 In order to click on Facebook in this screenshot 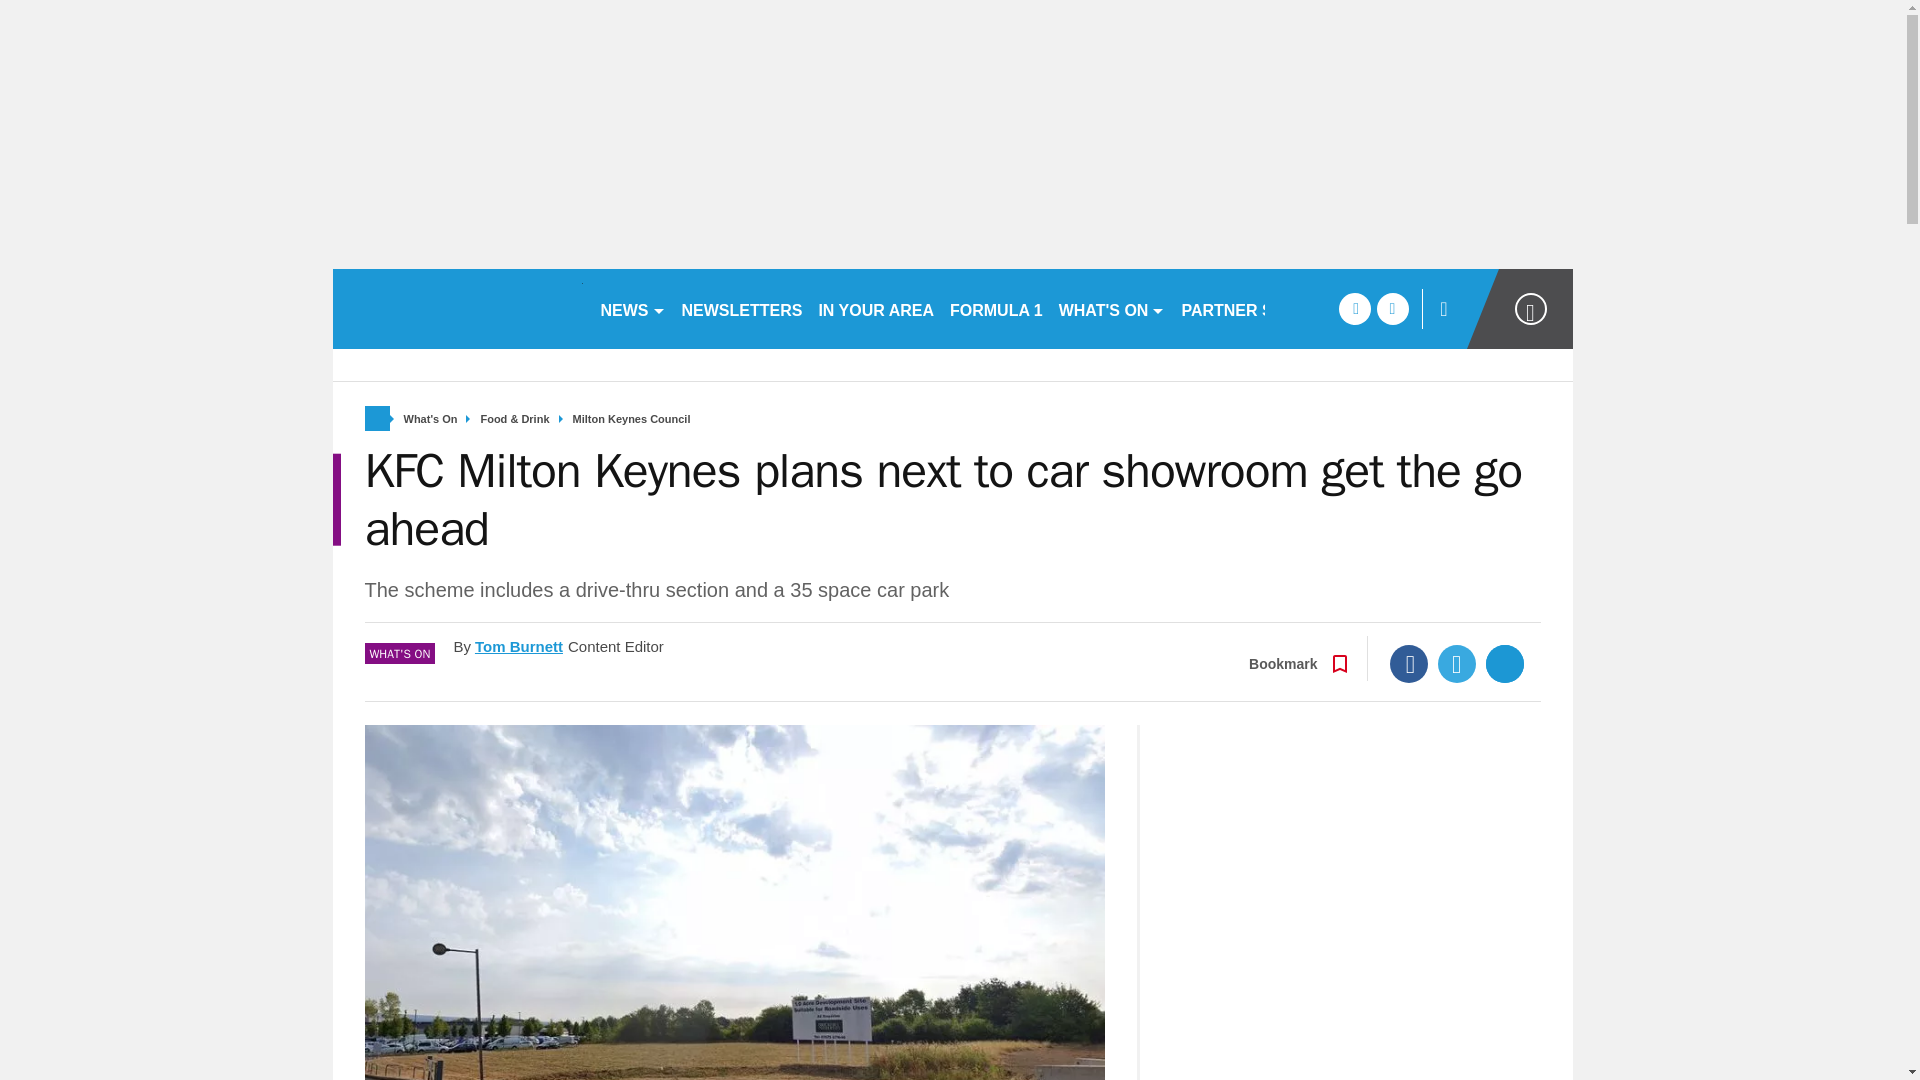, I will do `click(1409, 663)`.